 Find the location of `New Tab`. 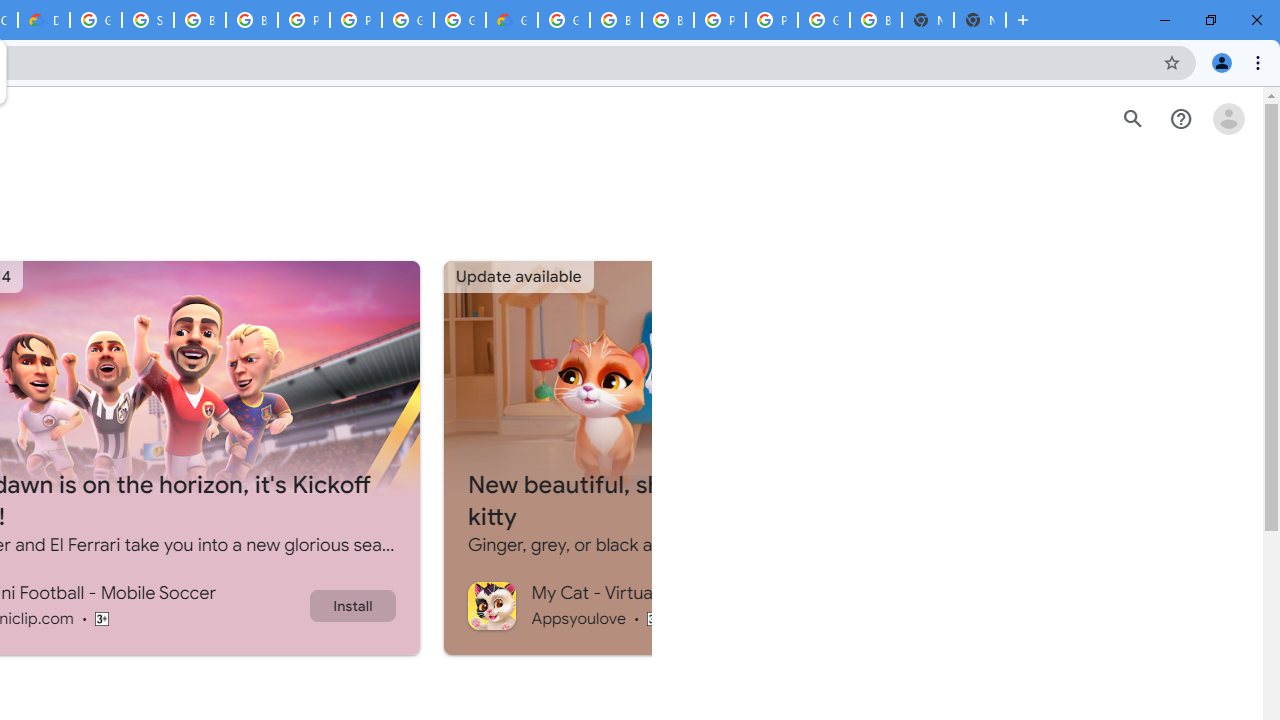

New Tab is located at coordinates (980, 20).